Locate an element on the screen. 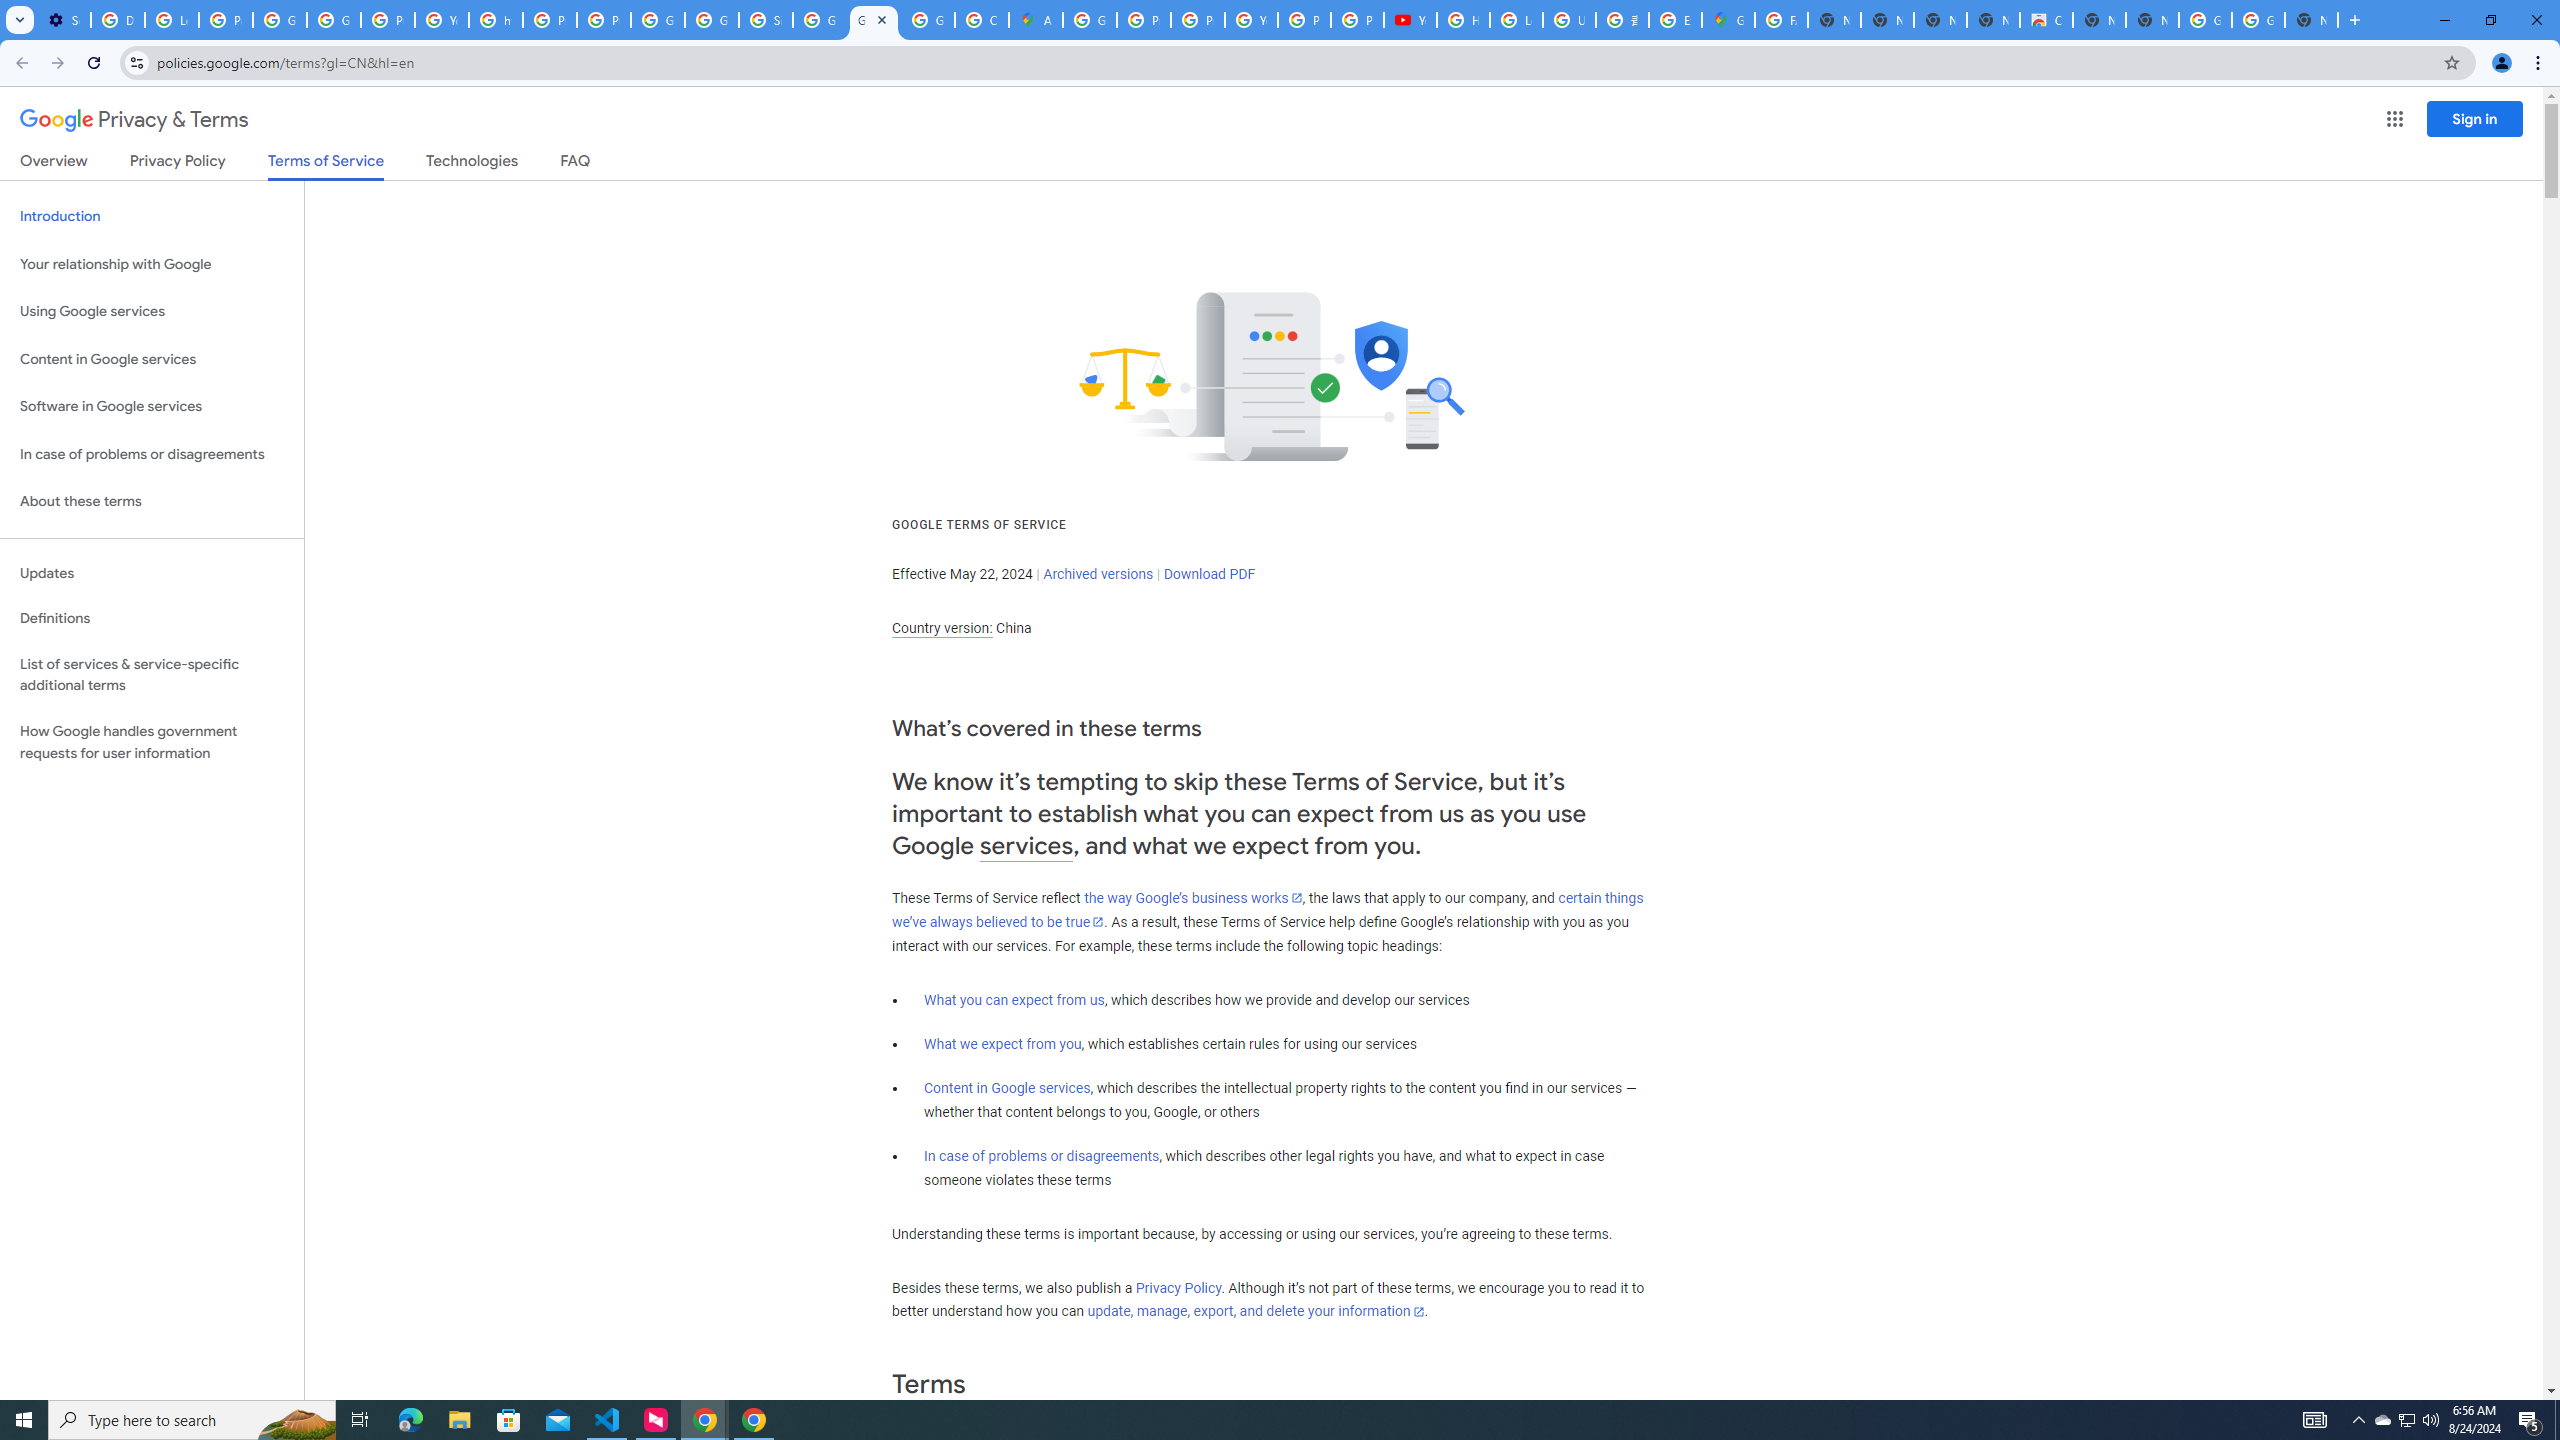  Explore new street-level details - Google Maps Help is located at coordinates (1675, 20).